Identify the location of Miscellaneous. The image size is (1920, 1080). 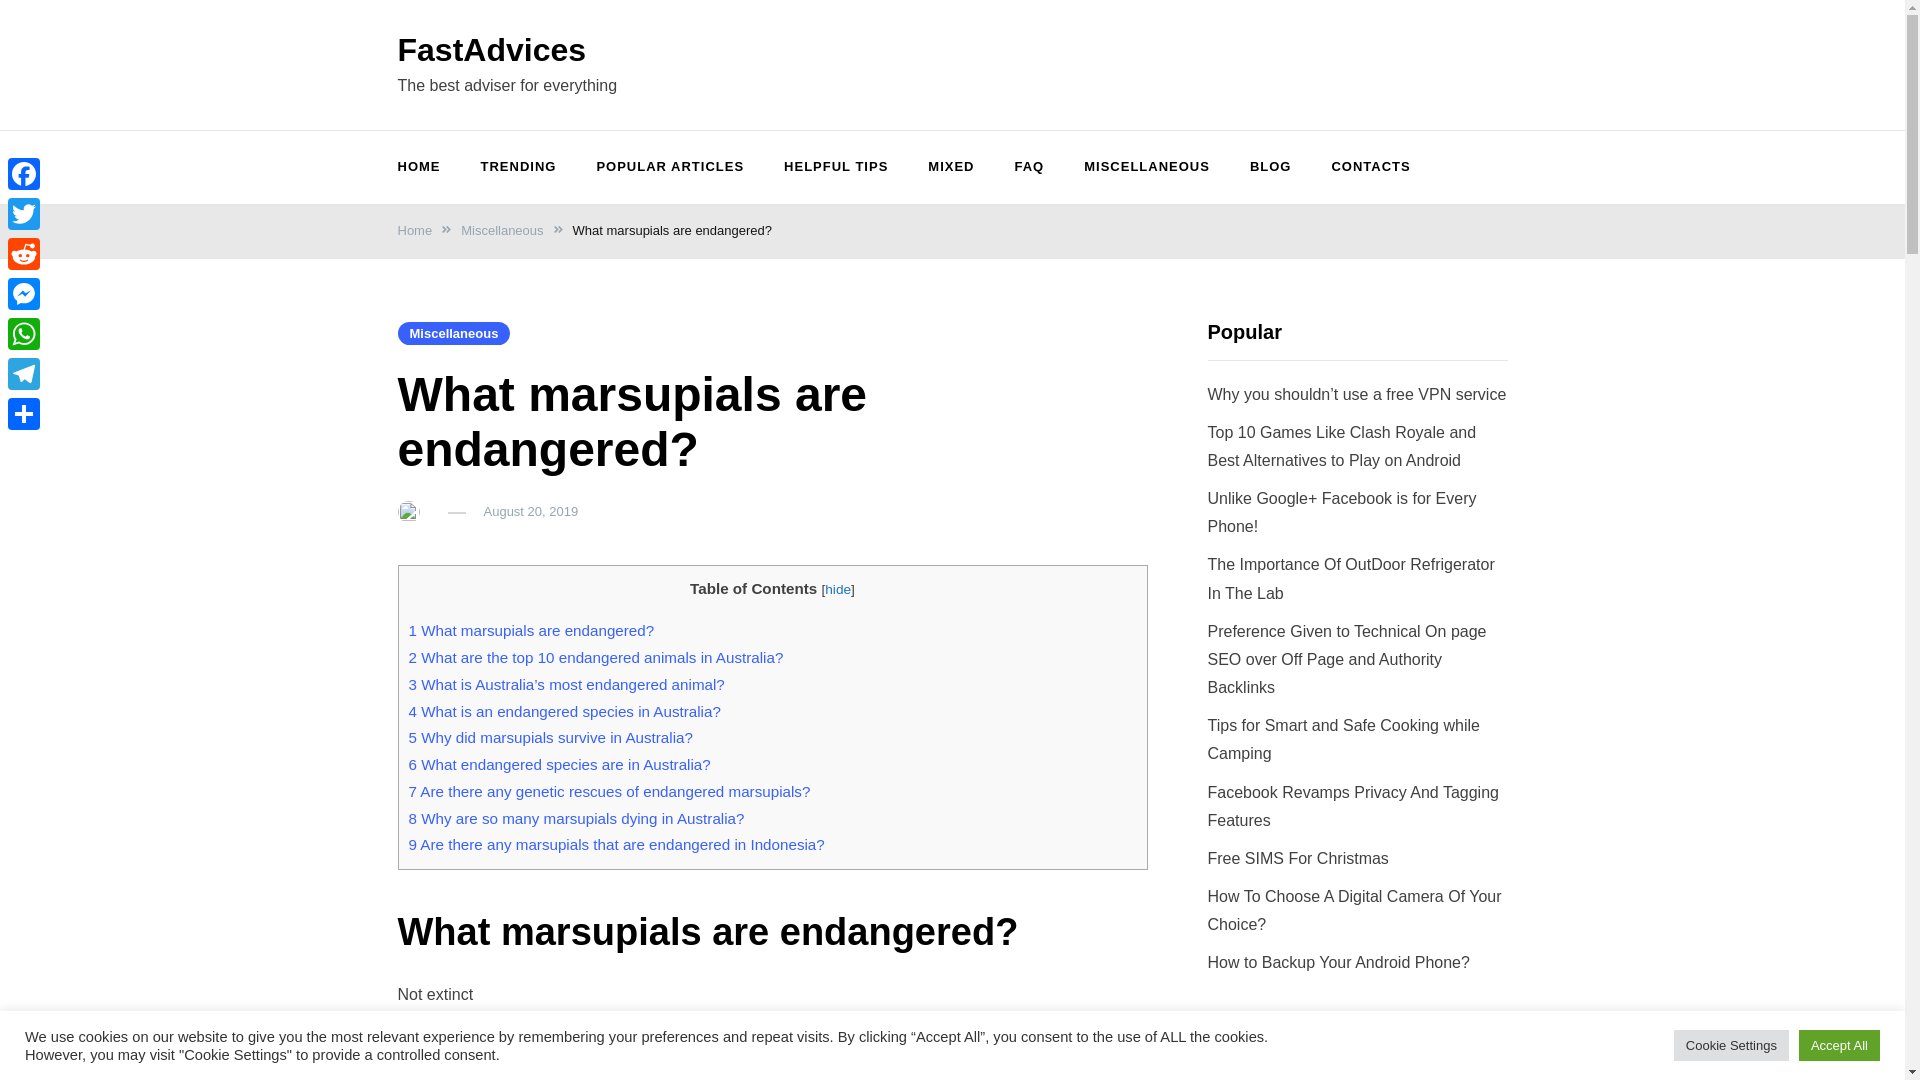
(502, 230).